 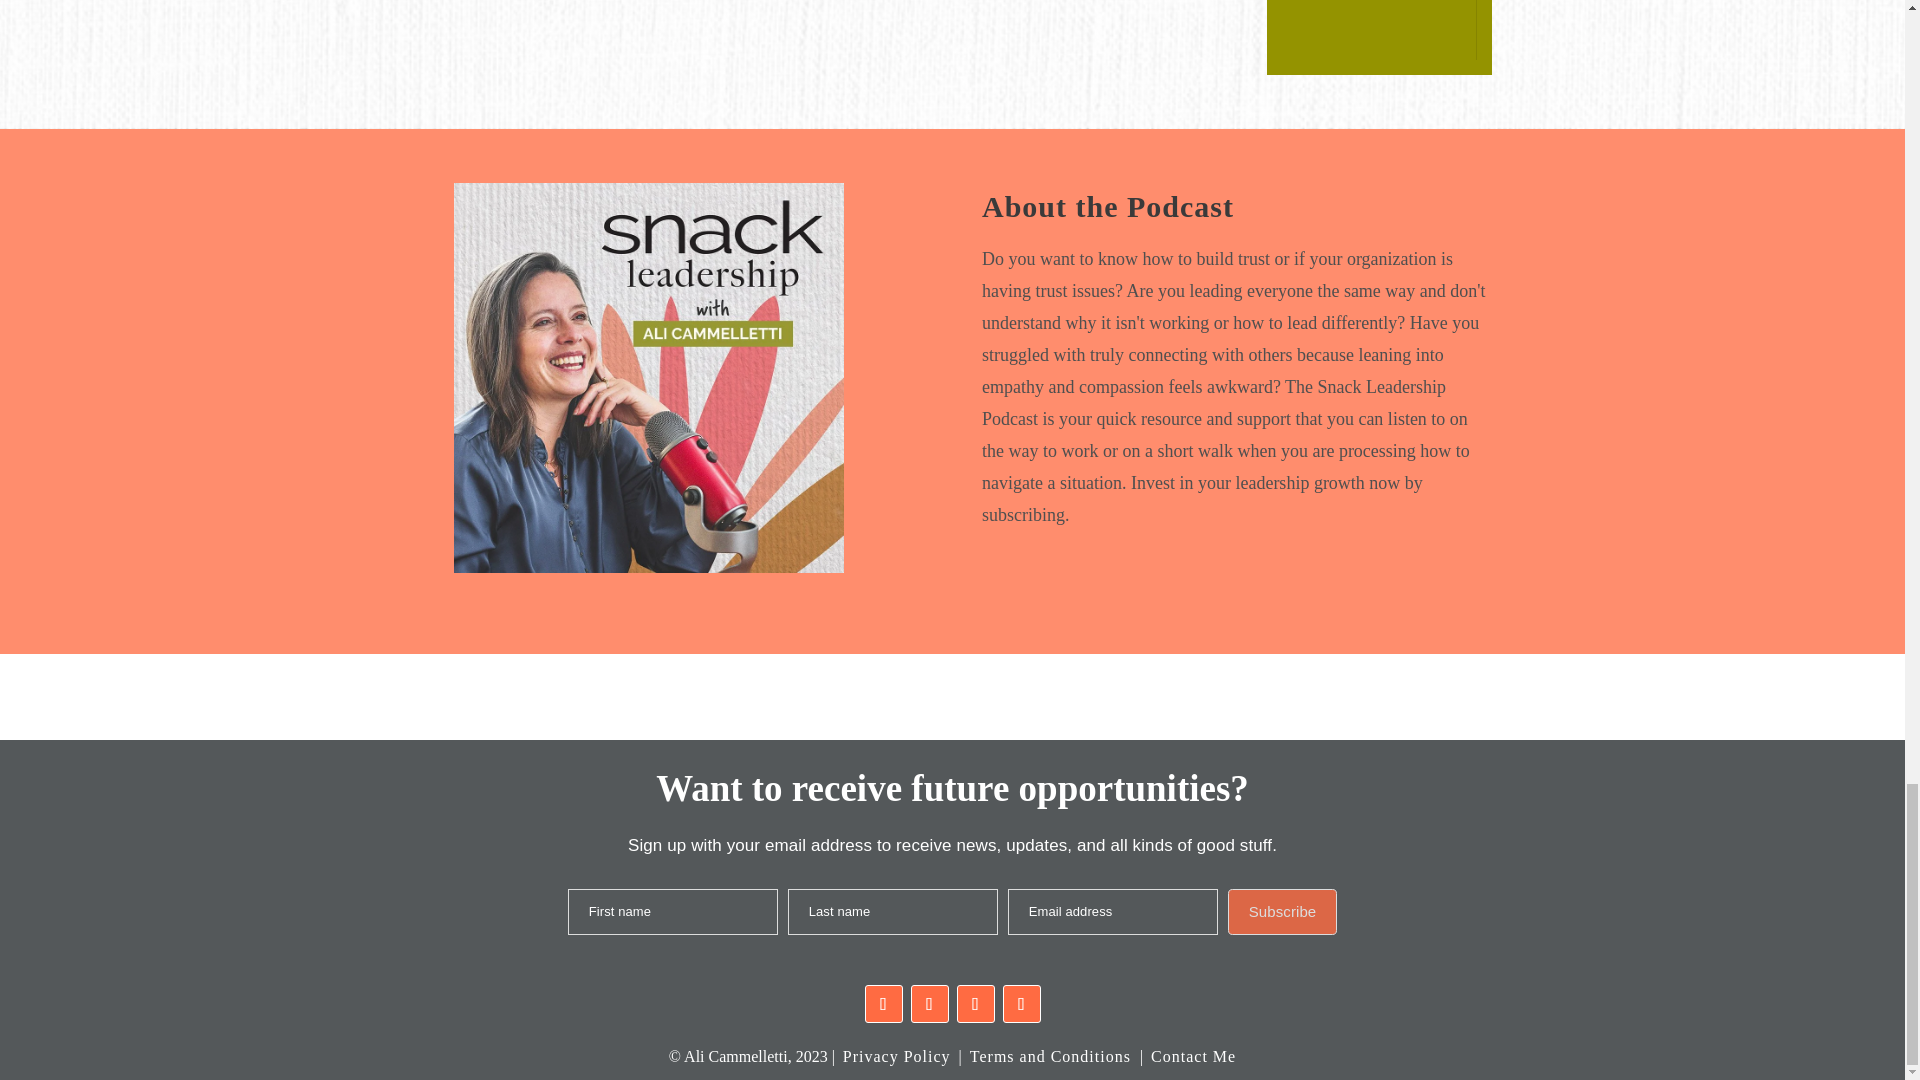 I want to click on Follow on Instagram, so click(x=929, y=1003).